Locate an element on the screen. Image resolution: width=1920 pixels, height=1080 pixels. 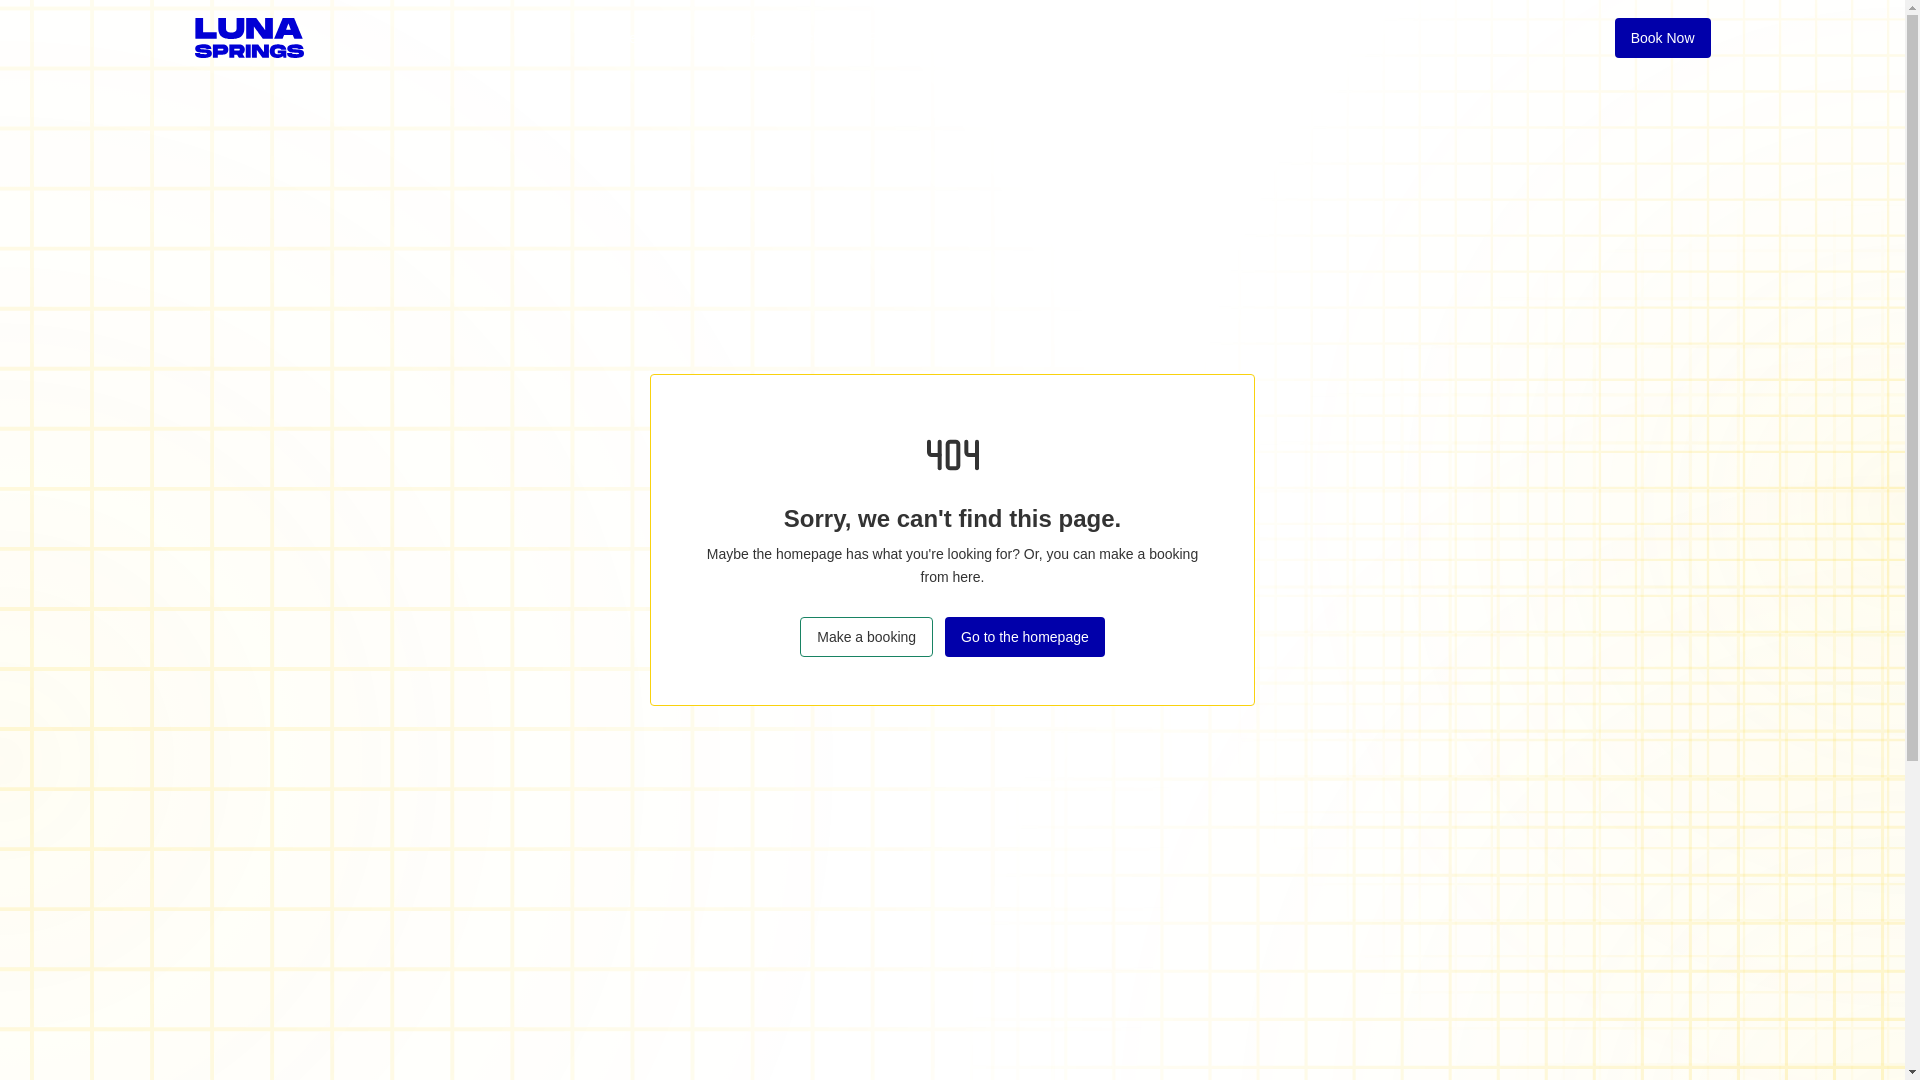
Make a booking is located at coordinates (866, 636).